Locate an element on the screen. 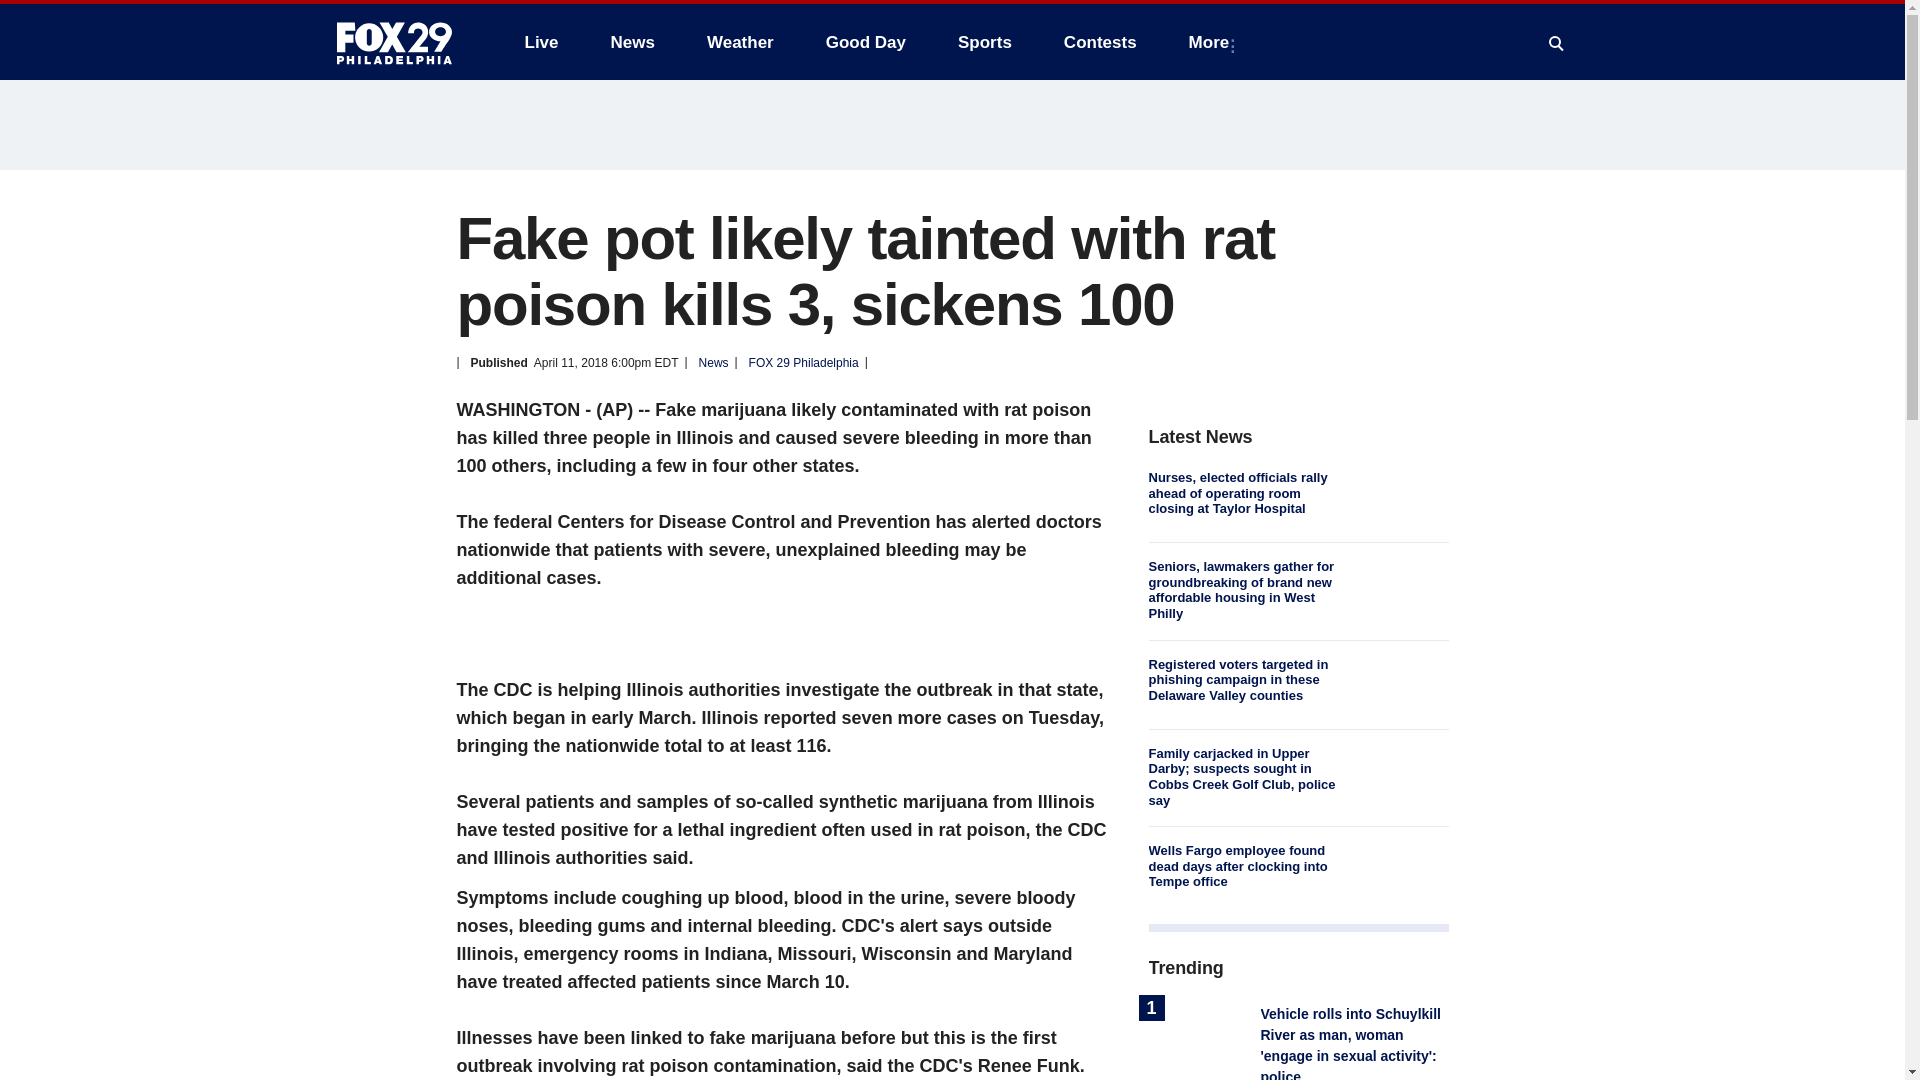  More is located at coordinates (1213, 42).